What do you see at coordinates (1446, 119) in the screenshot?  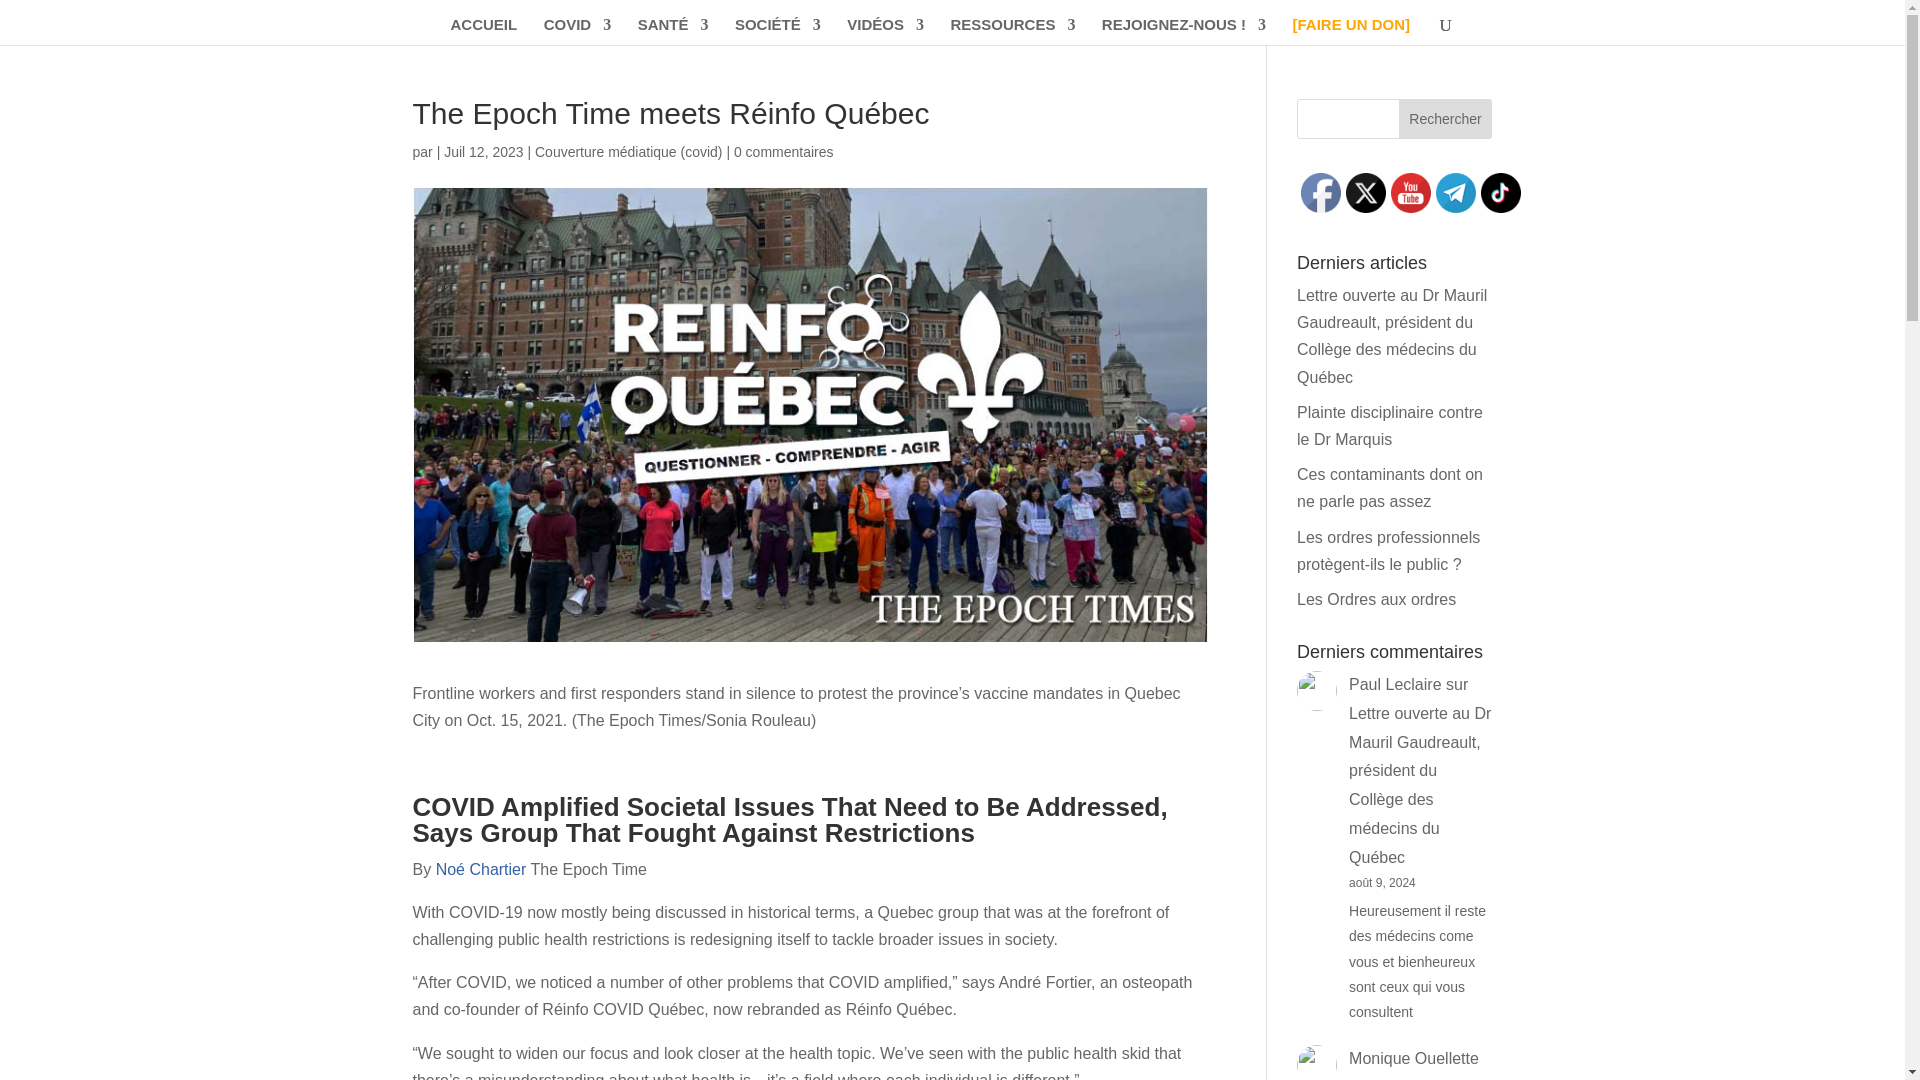 I see `Rechercher` at bounding box center [1446, 119].